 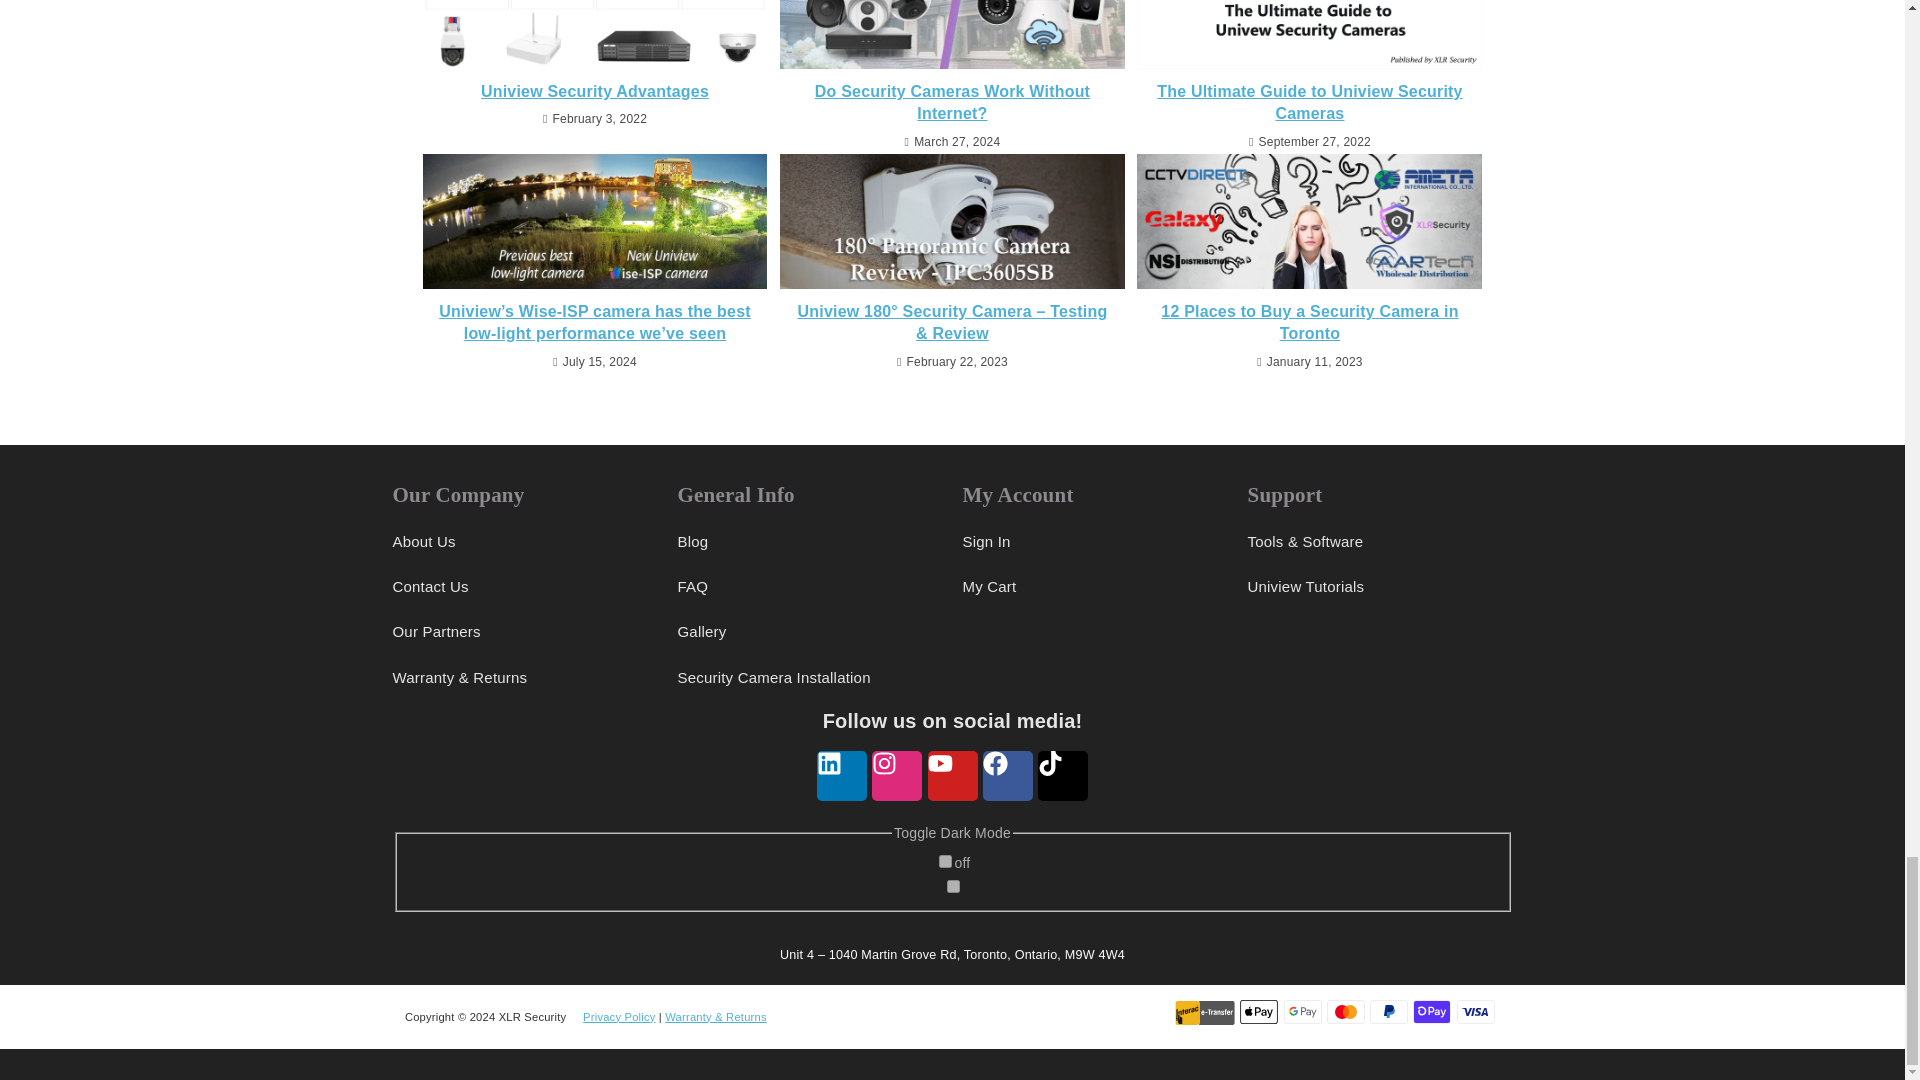 I want to click on Mastercard, so click(x=1346, y=1012).